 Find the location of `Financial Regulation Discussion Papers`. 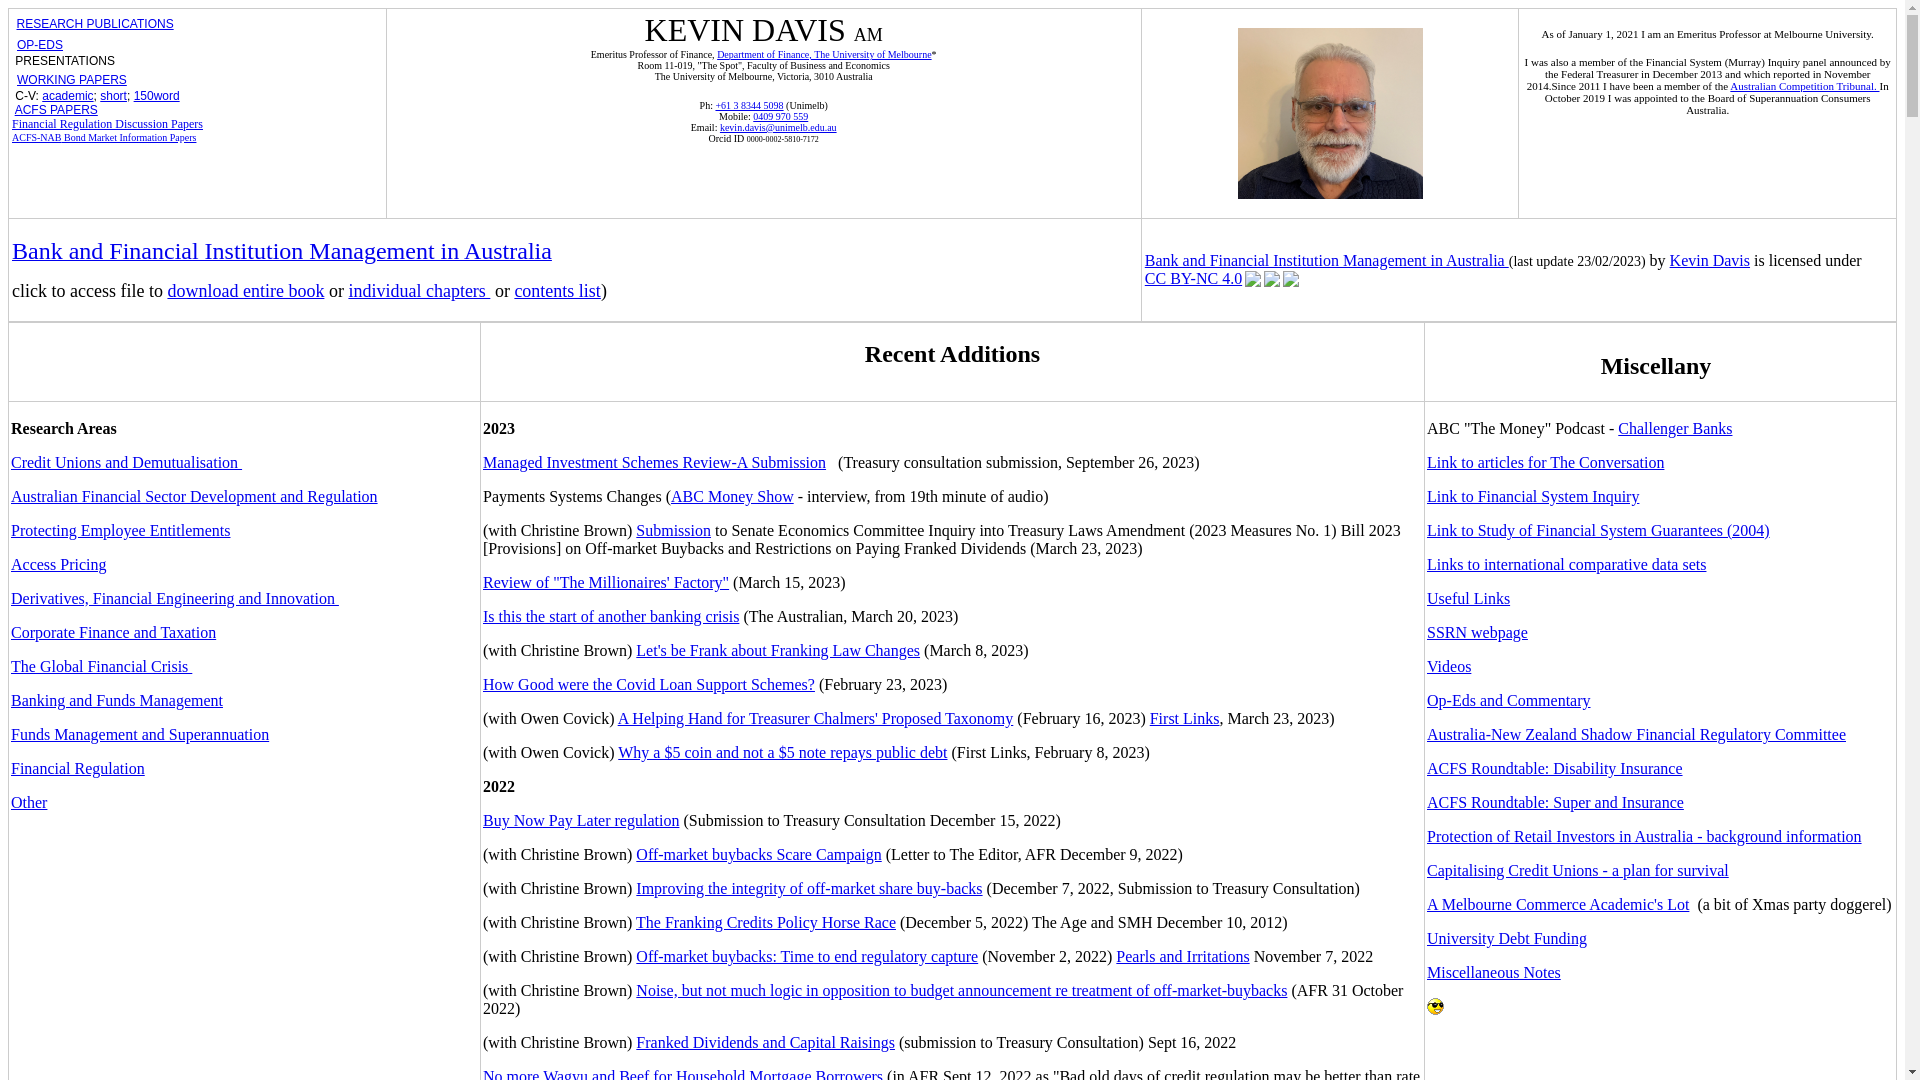

Financial Regulation Discussion Papers is located at coordinates (108, 124).